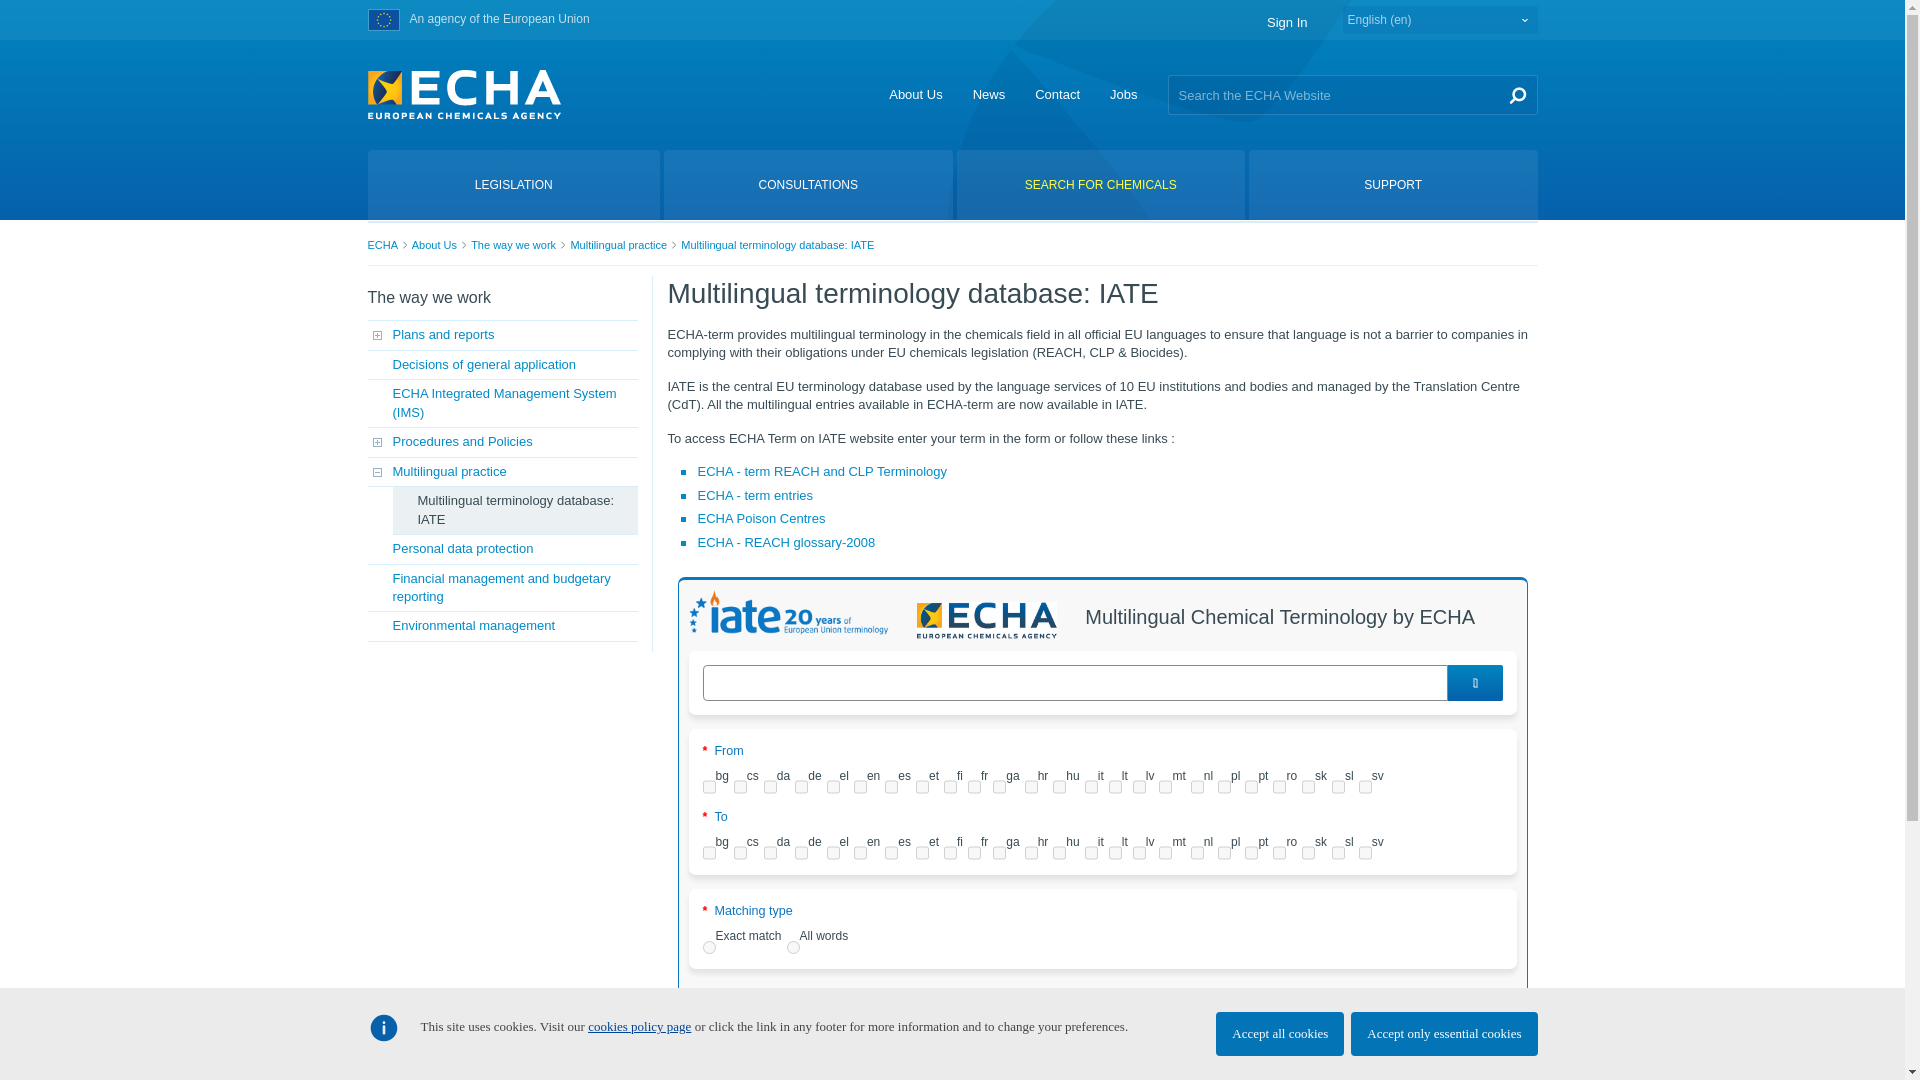  What do you see at coordinates (1280, 1034) in the screenshot?
I see `Accept all cookies` at bounding box center [1280, 1034].